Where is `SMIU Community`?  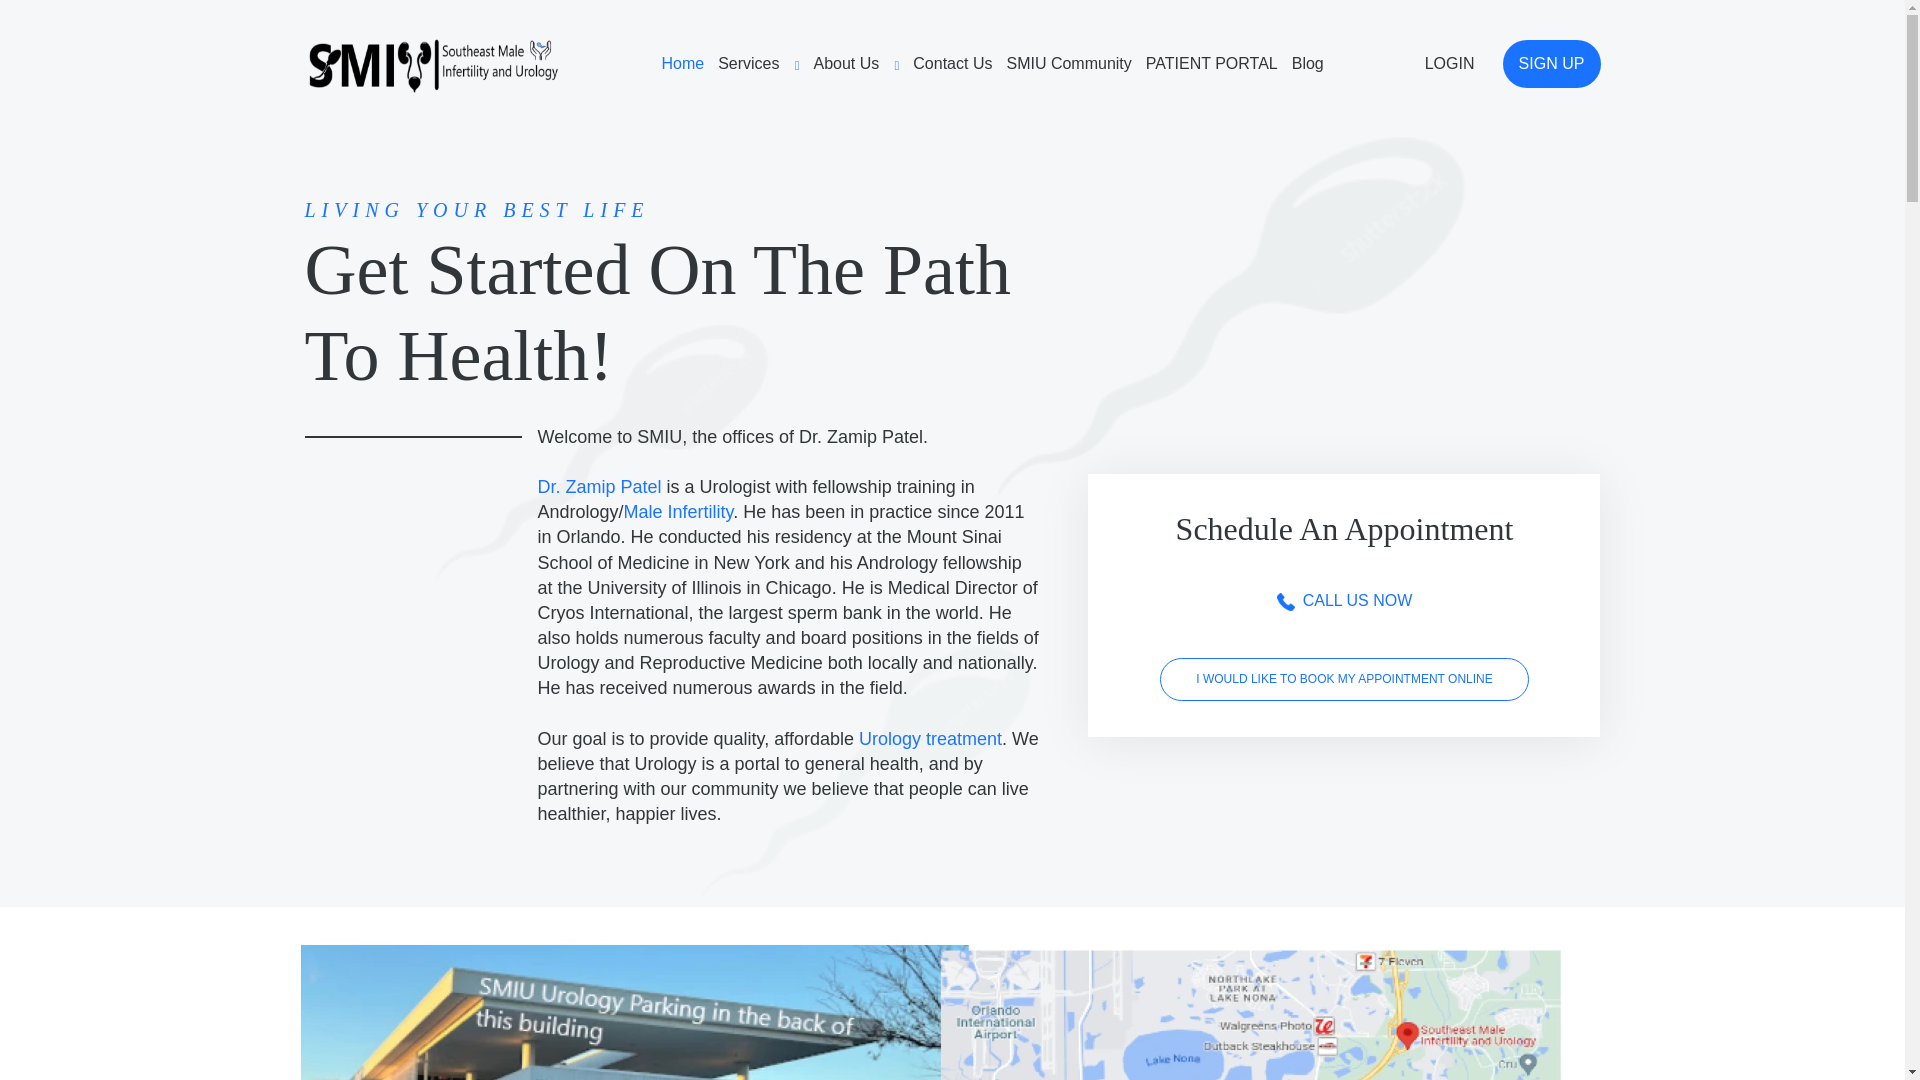 SMIU Community is located at coordinates (1068, 64).